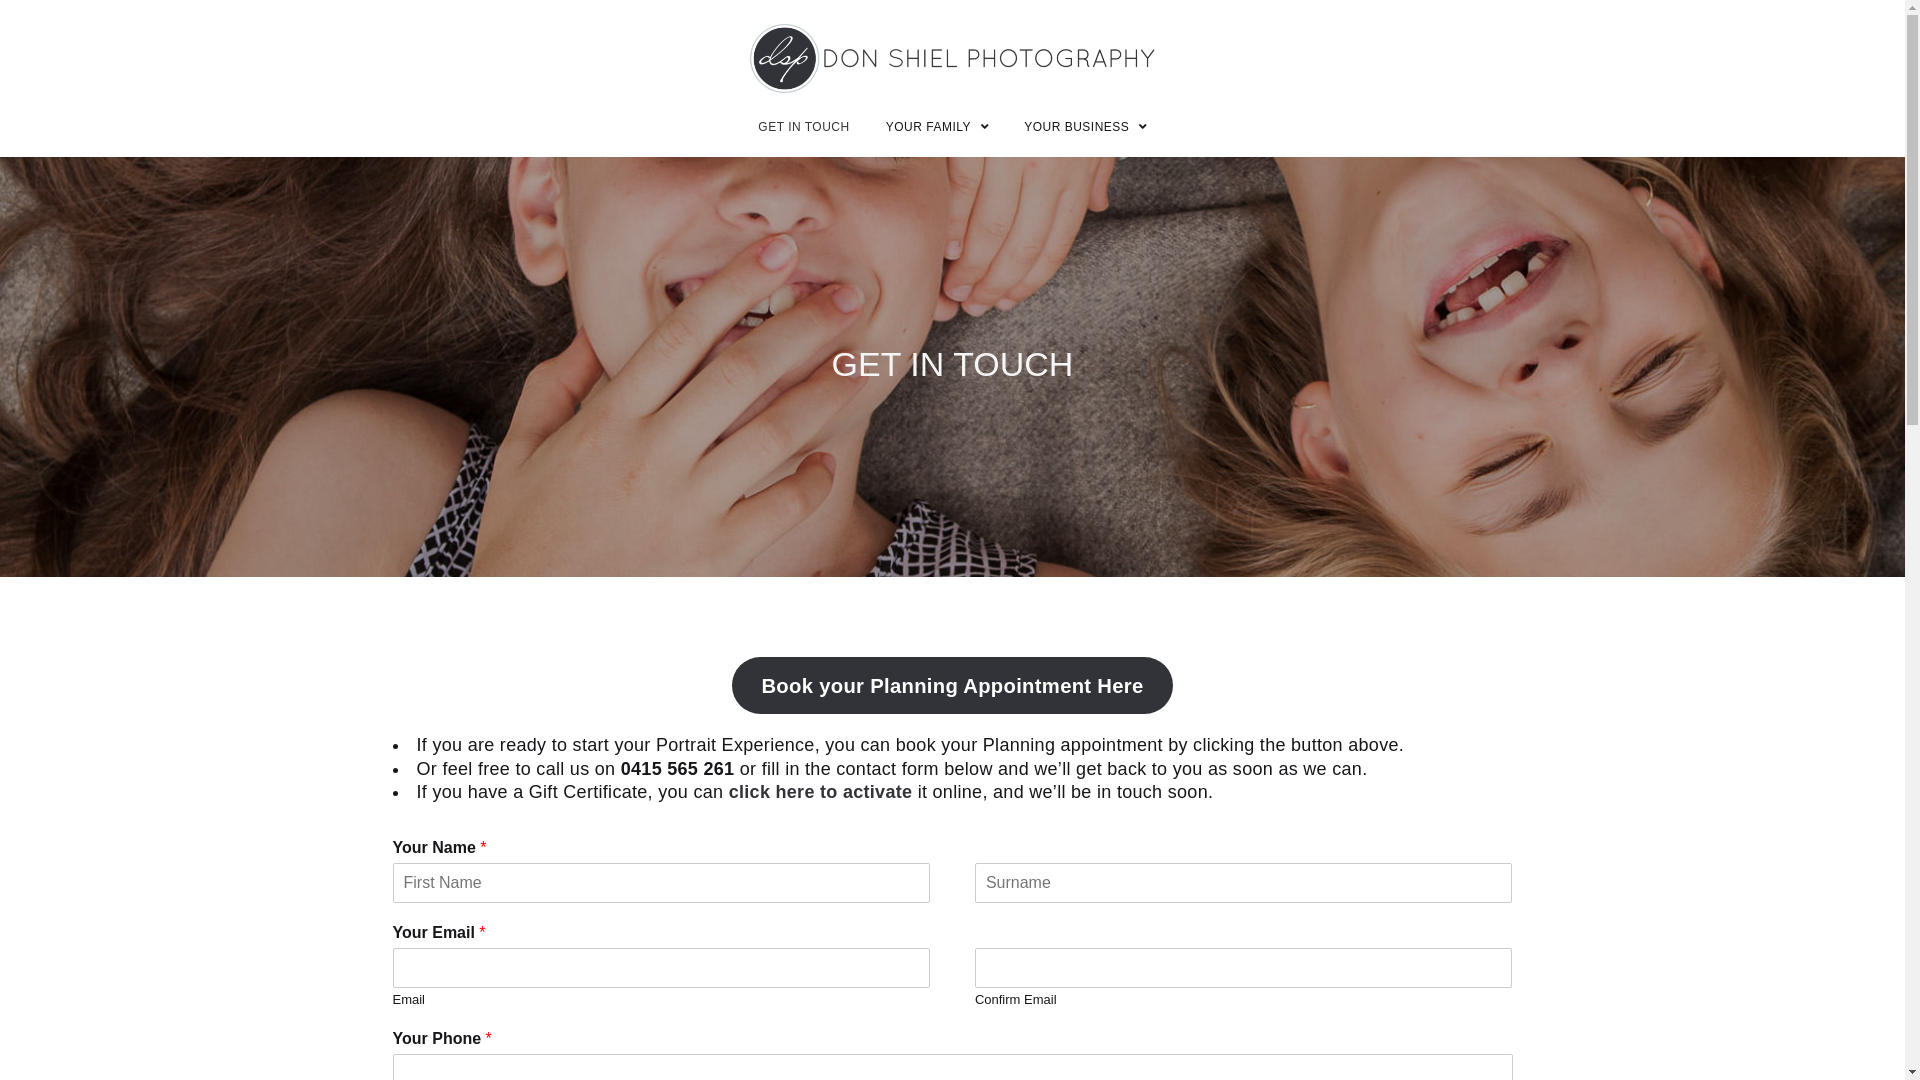  I want to click on GET IN TOUCH, so click(804, 127).